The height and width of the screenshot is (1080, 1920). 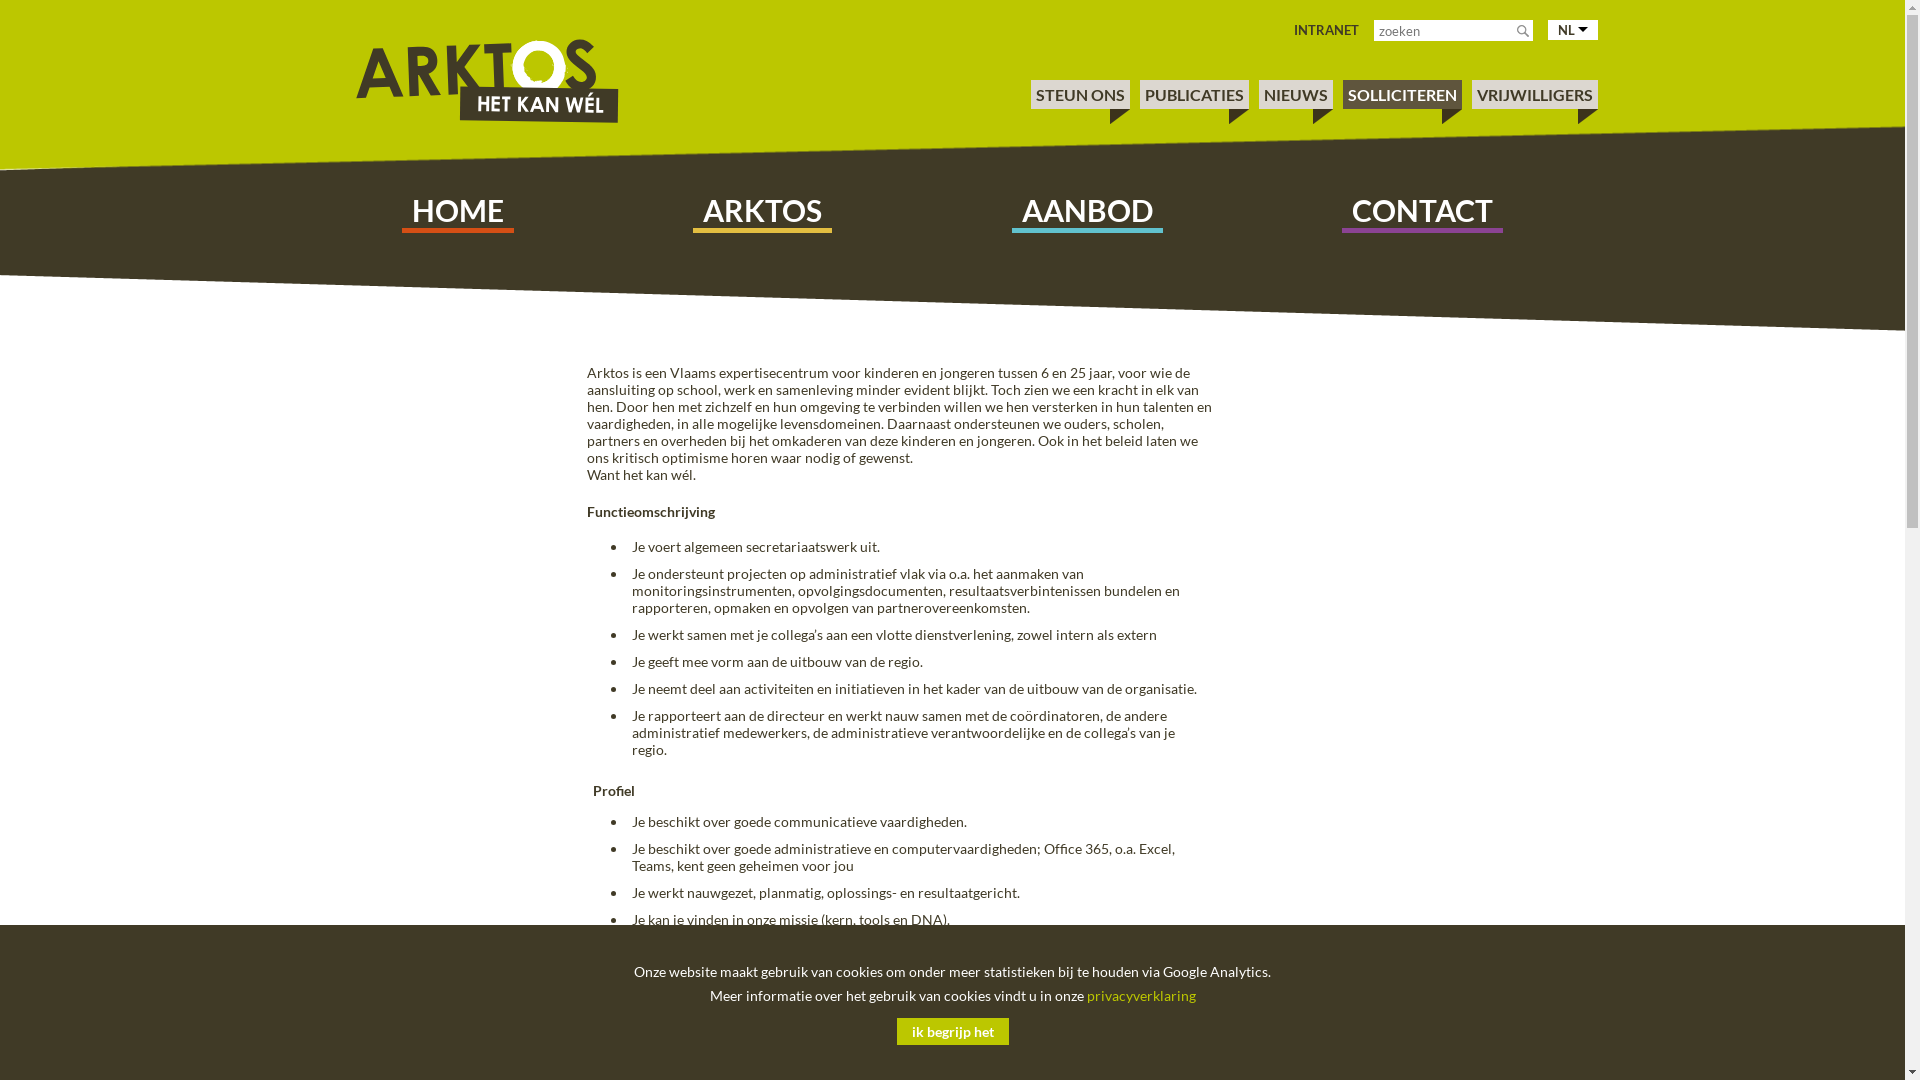 I want to click on NIEUWS, so click(x=1296, y=94).